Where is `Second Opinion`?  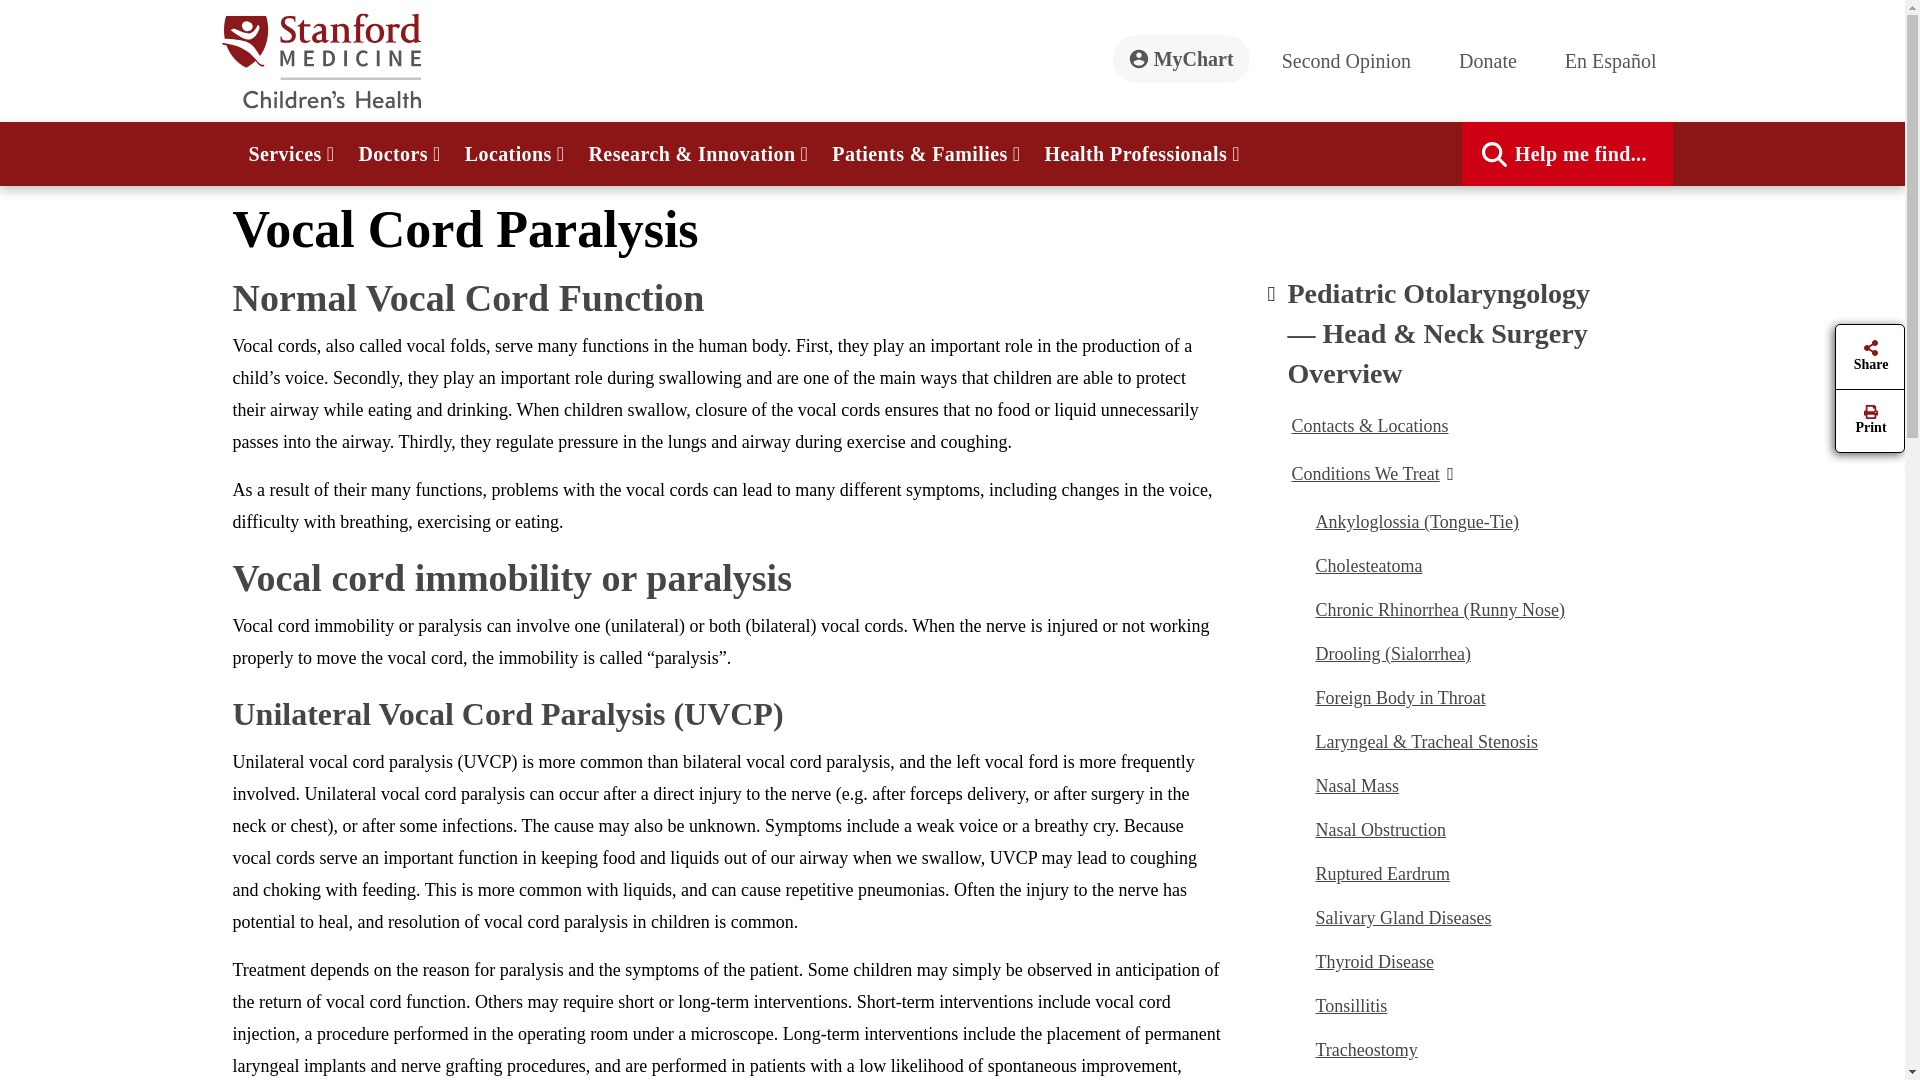
Second Opinion is located at coordinates (1354, 60).